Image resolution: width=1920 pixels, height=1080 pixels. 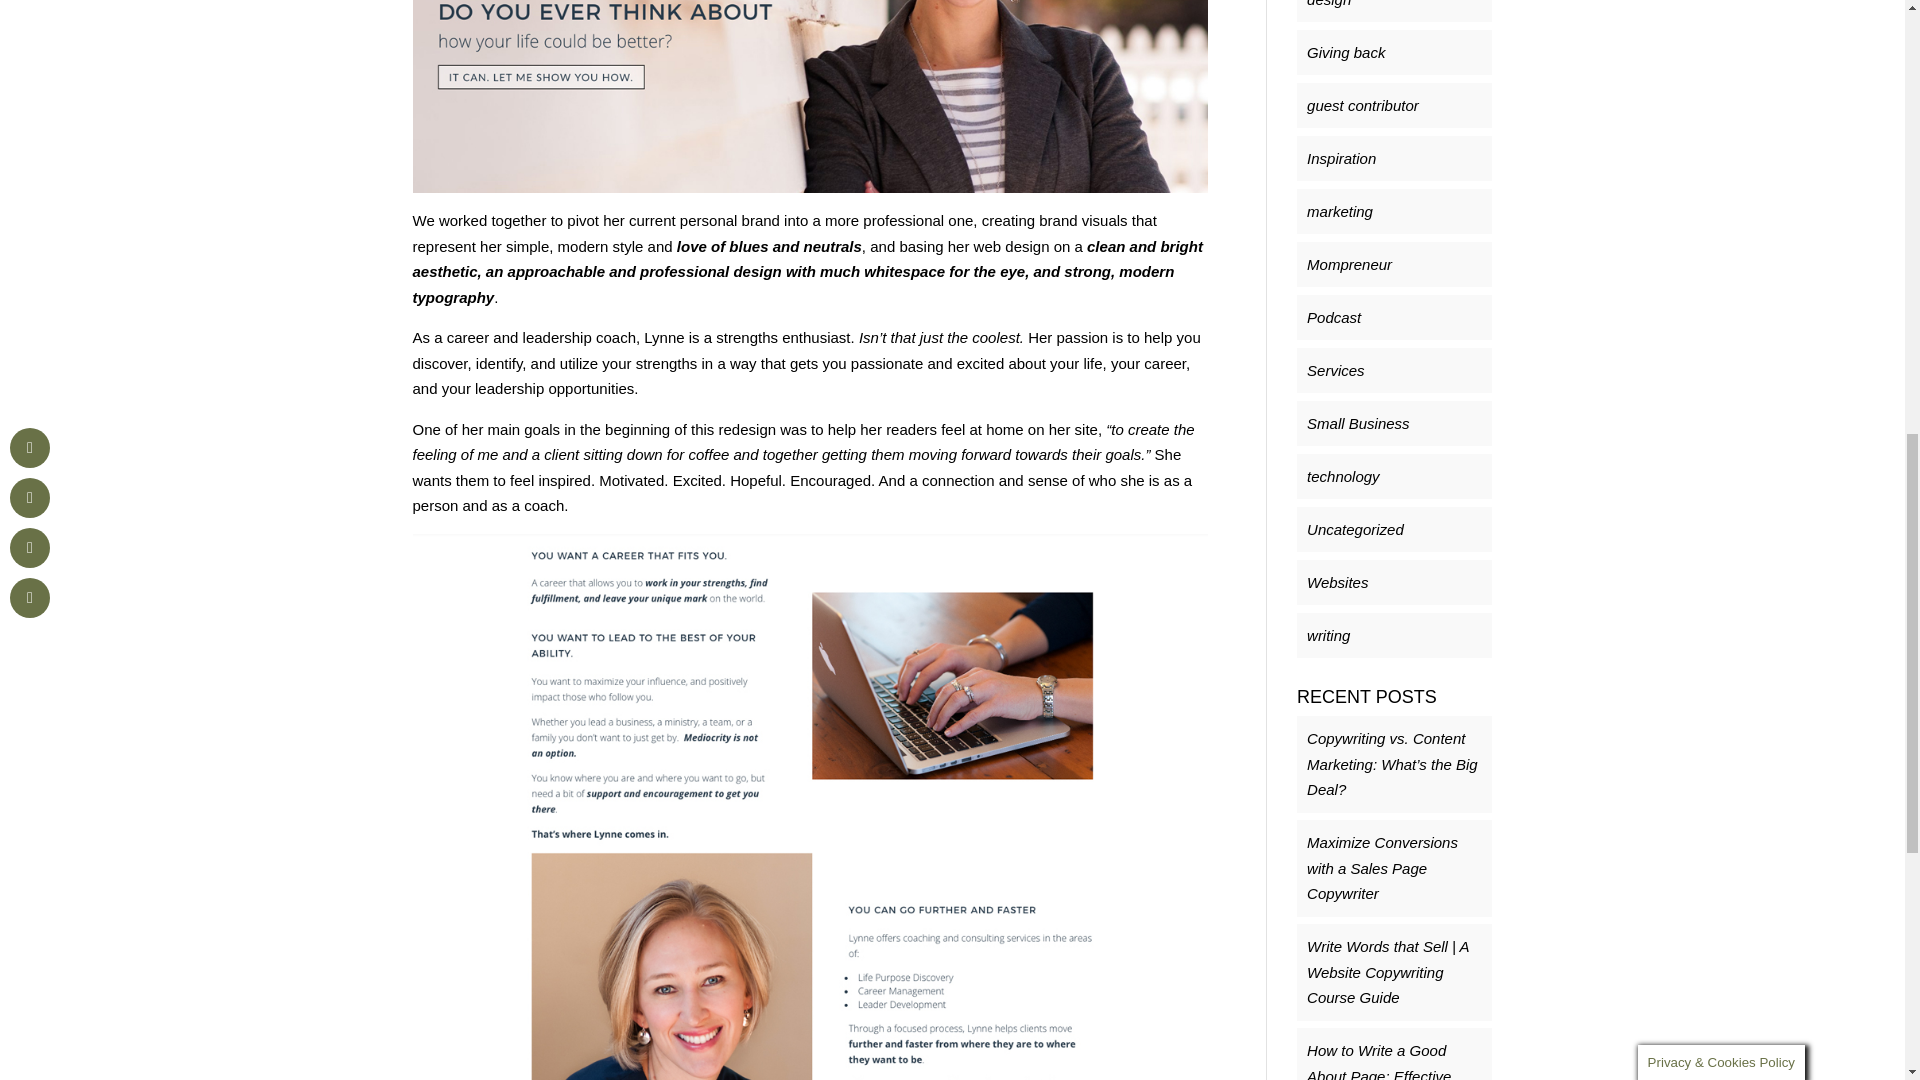 What do you see at coordinates (1350, 264) in the screenshot?
I see `Mompreneur` at bounding box center [1350, 264].